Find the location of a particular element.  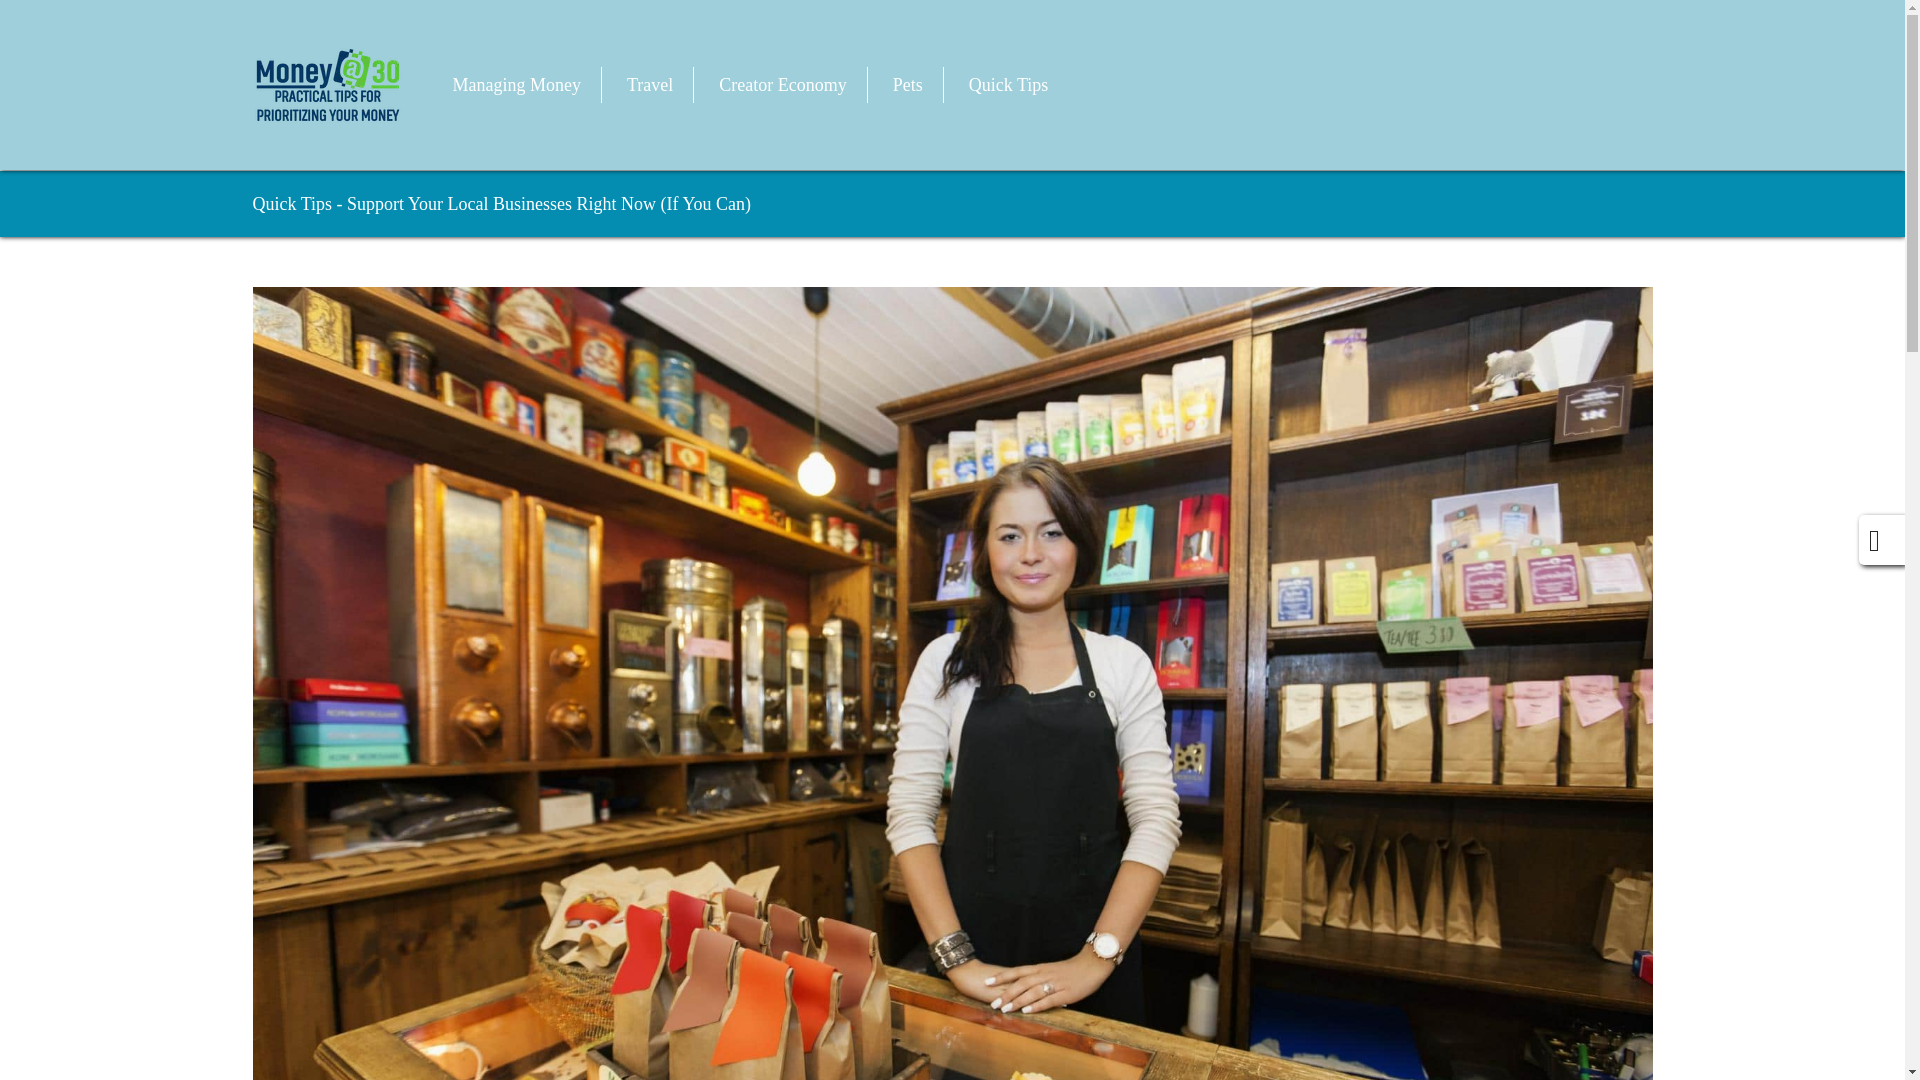

Travel is located at coordinates (650, 84).